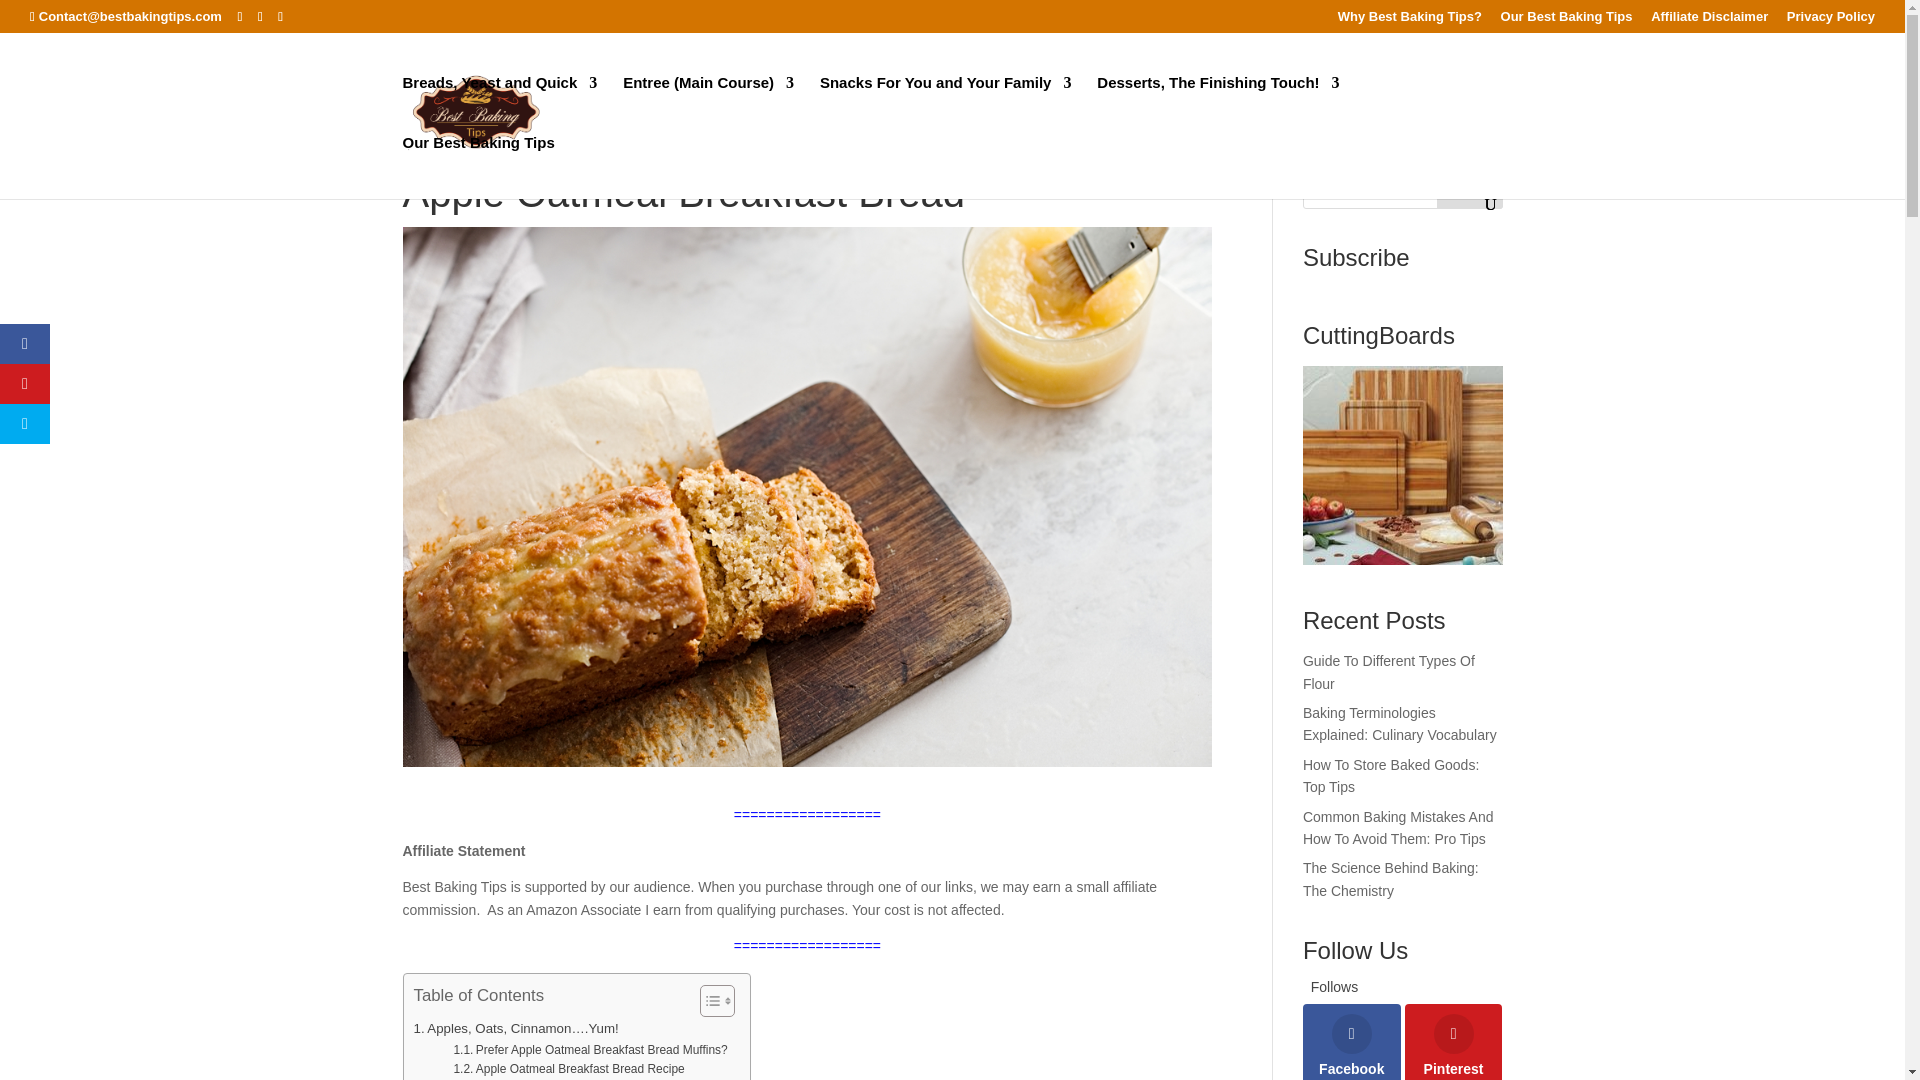  I want to click on Snacks For You and Your Family, so click(945, 106).